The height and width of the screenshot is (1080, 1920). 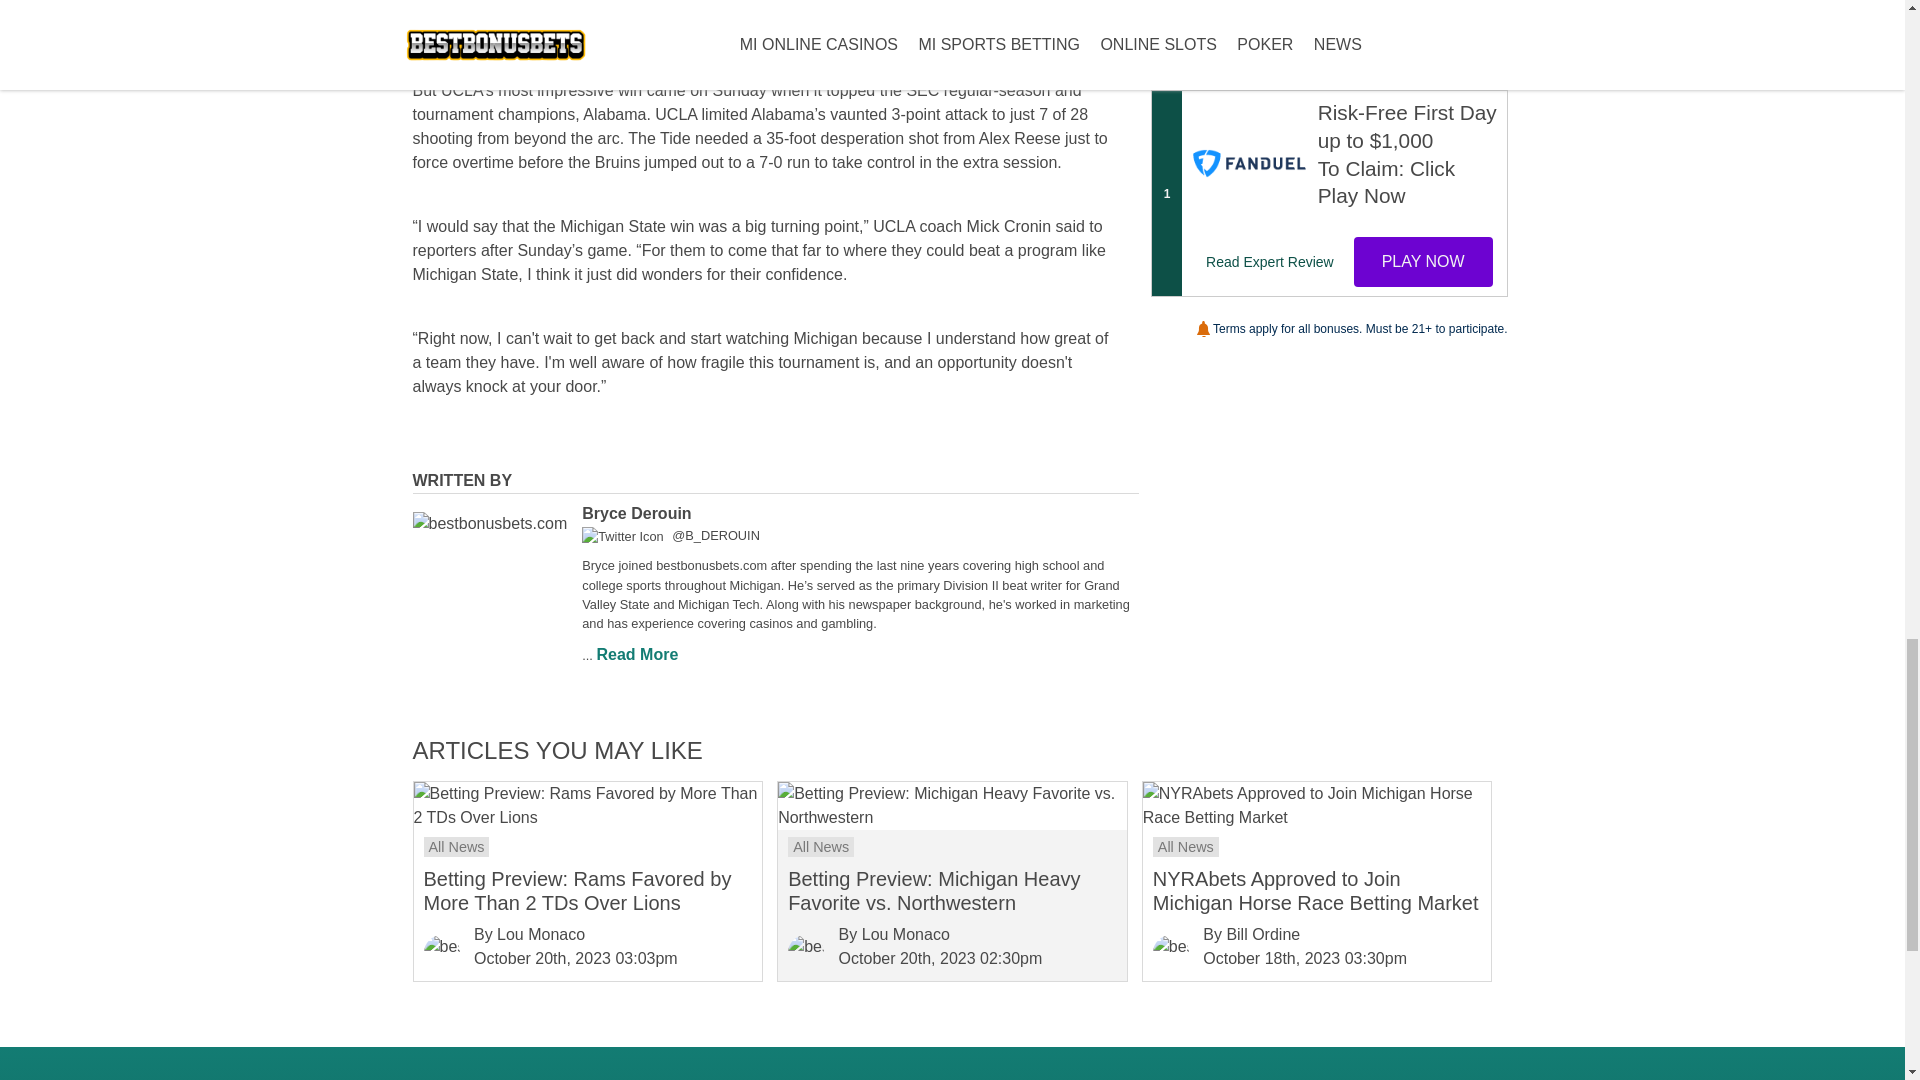 What do you see at coordinates (622, 536) in the screenshot?
I see `Twitter Icon` at bounding box center [622, 536].